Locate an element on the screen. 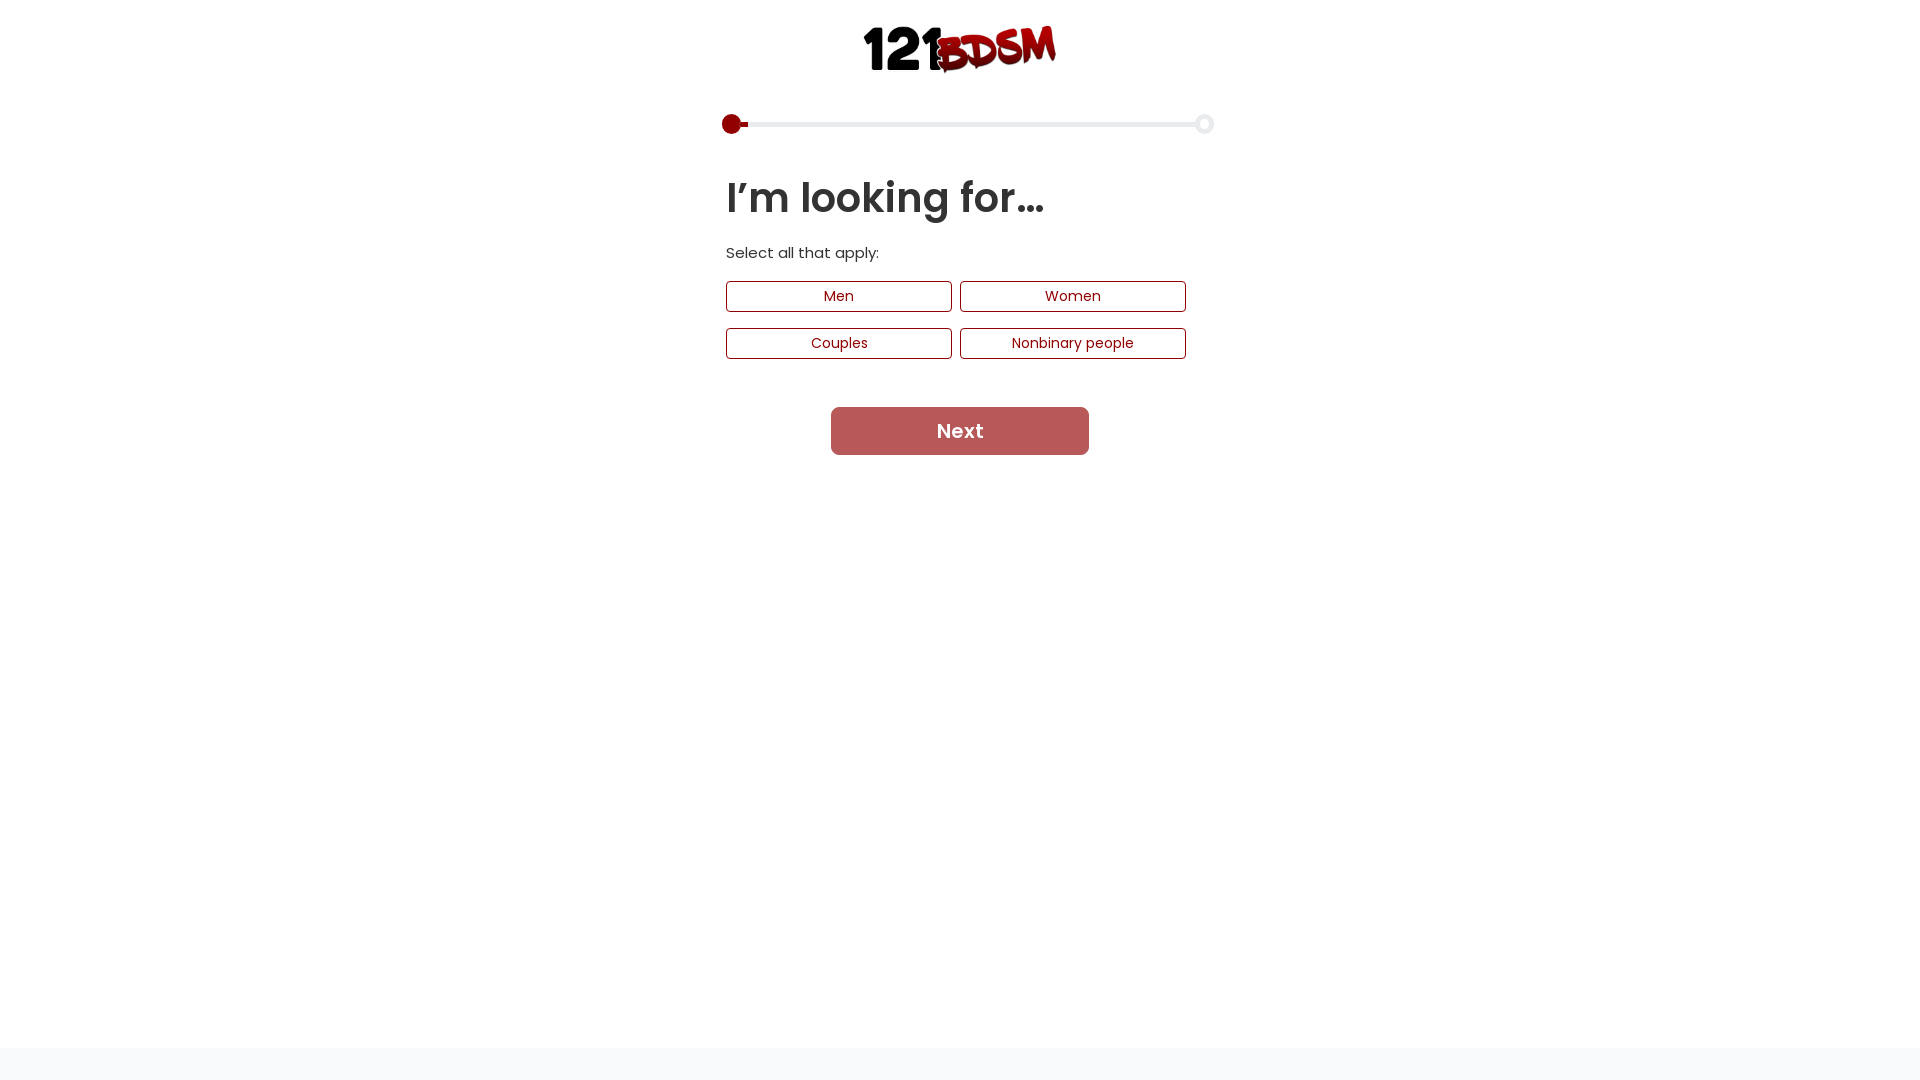  Next is located at coordinates (960, 430).